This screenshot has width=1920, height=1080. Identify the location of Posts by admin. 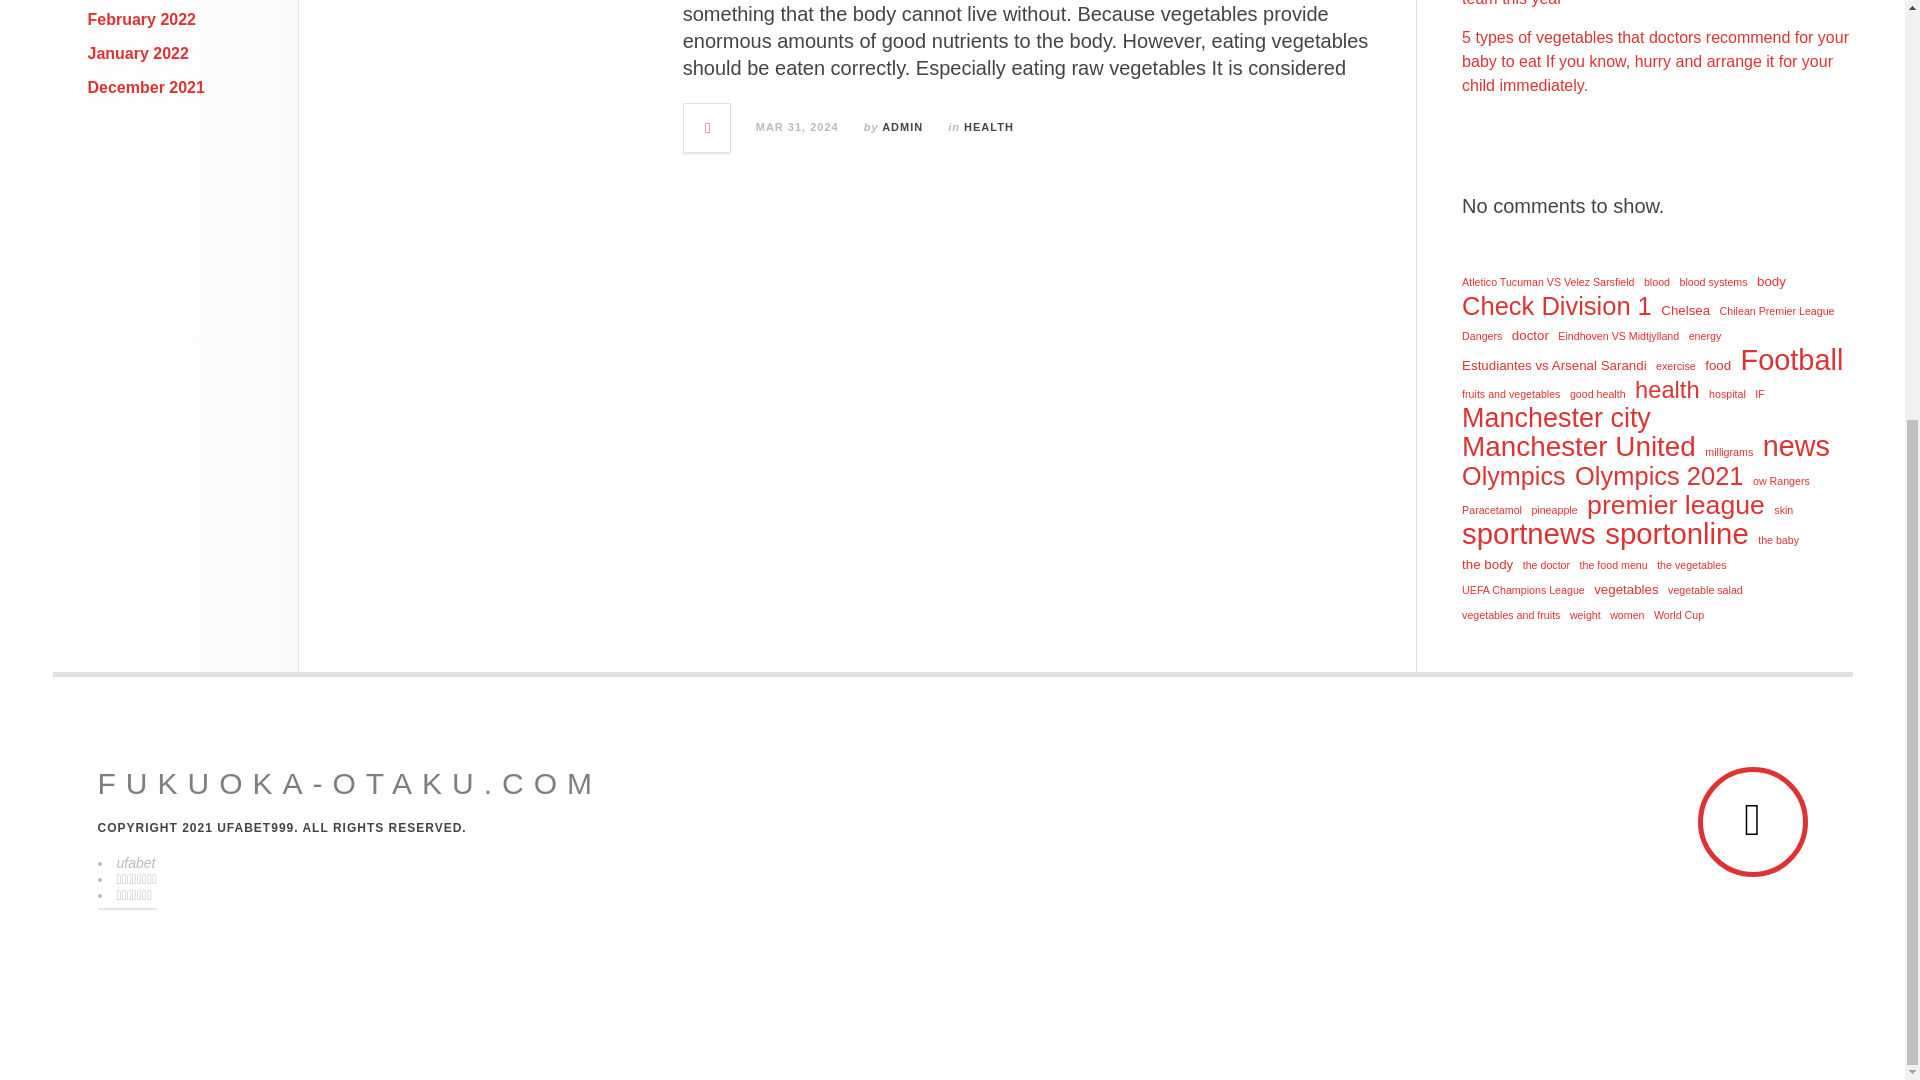
(902, 126).